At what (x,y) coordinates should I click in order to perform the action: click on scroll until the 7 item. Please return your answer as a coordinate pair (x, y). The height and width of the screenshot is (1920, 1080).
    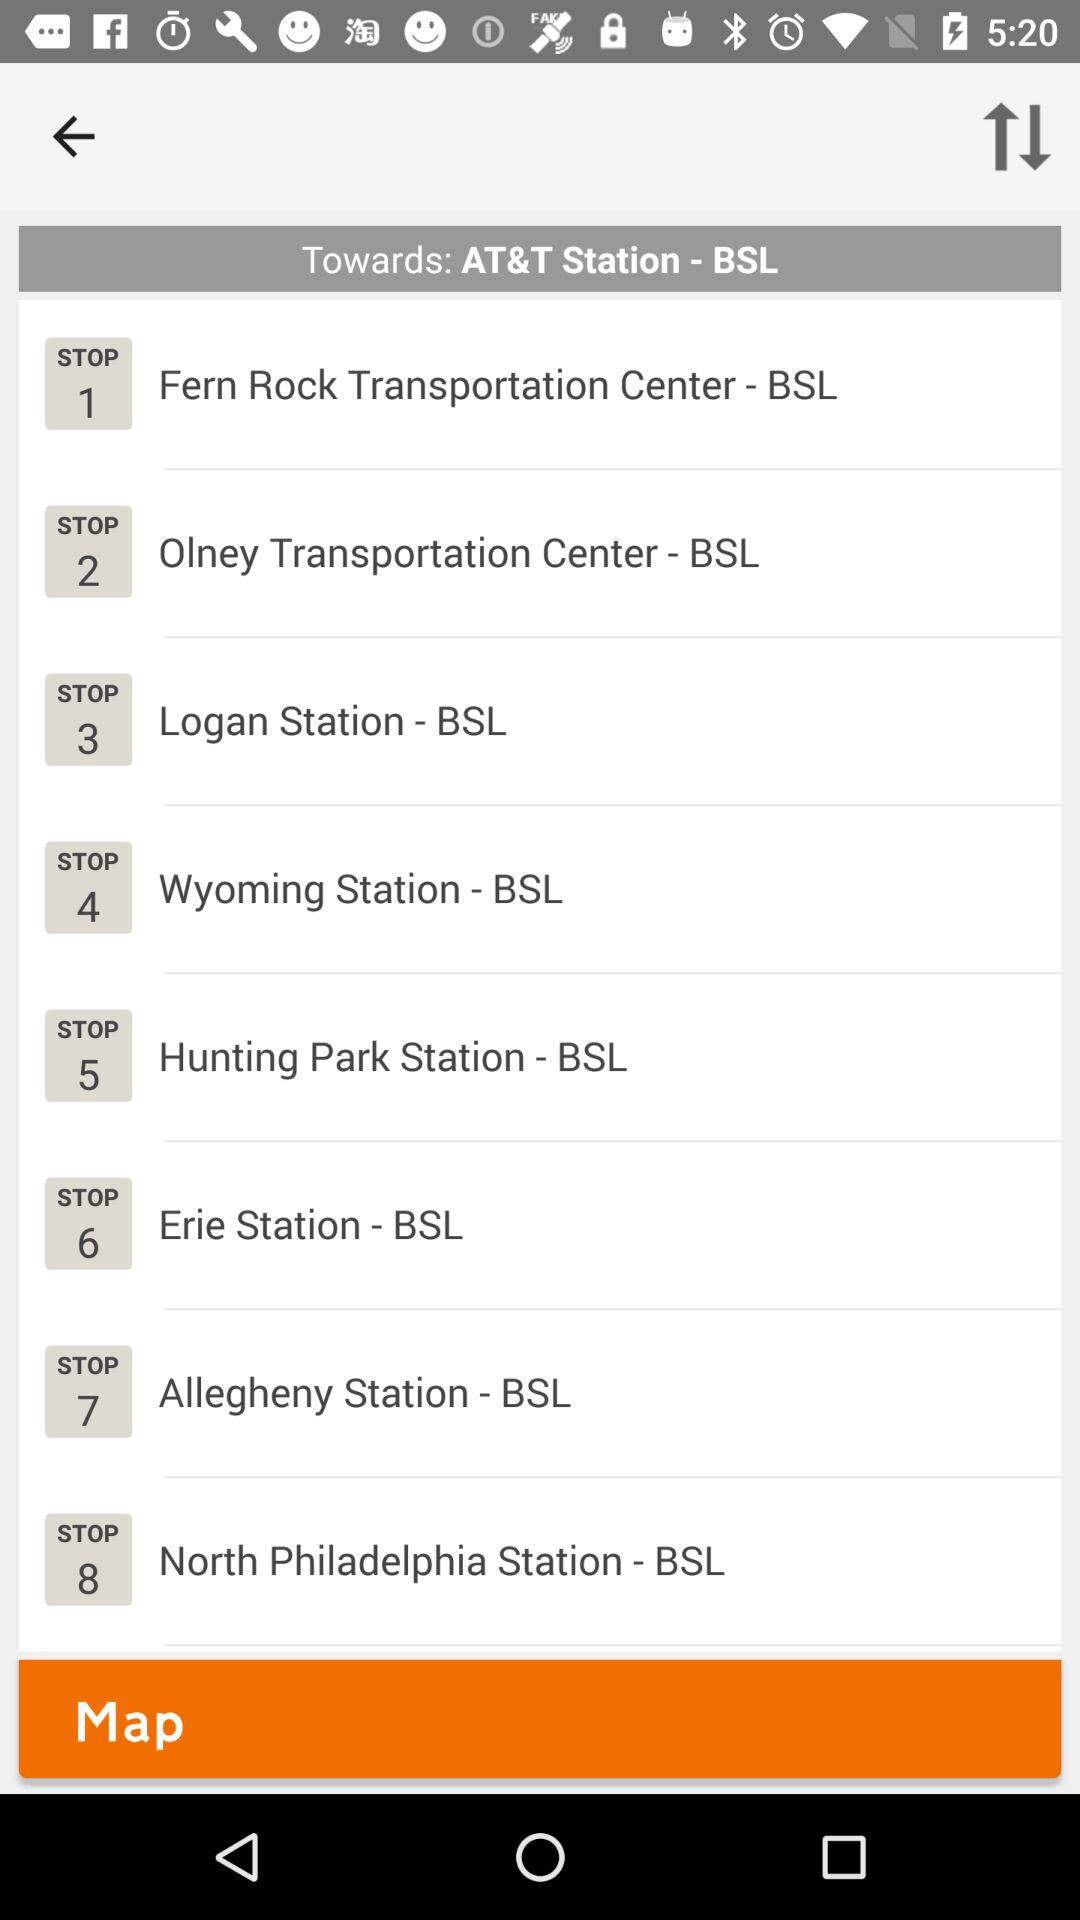
    Looking at the image, I should click on (88, 1408).